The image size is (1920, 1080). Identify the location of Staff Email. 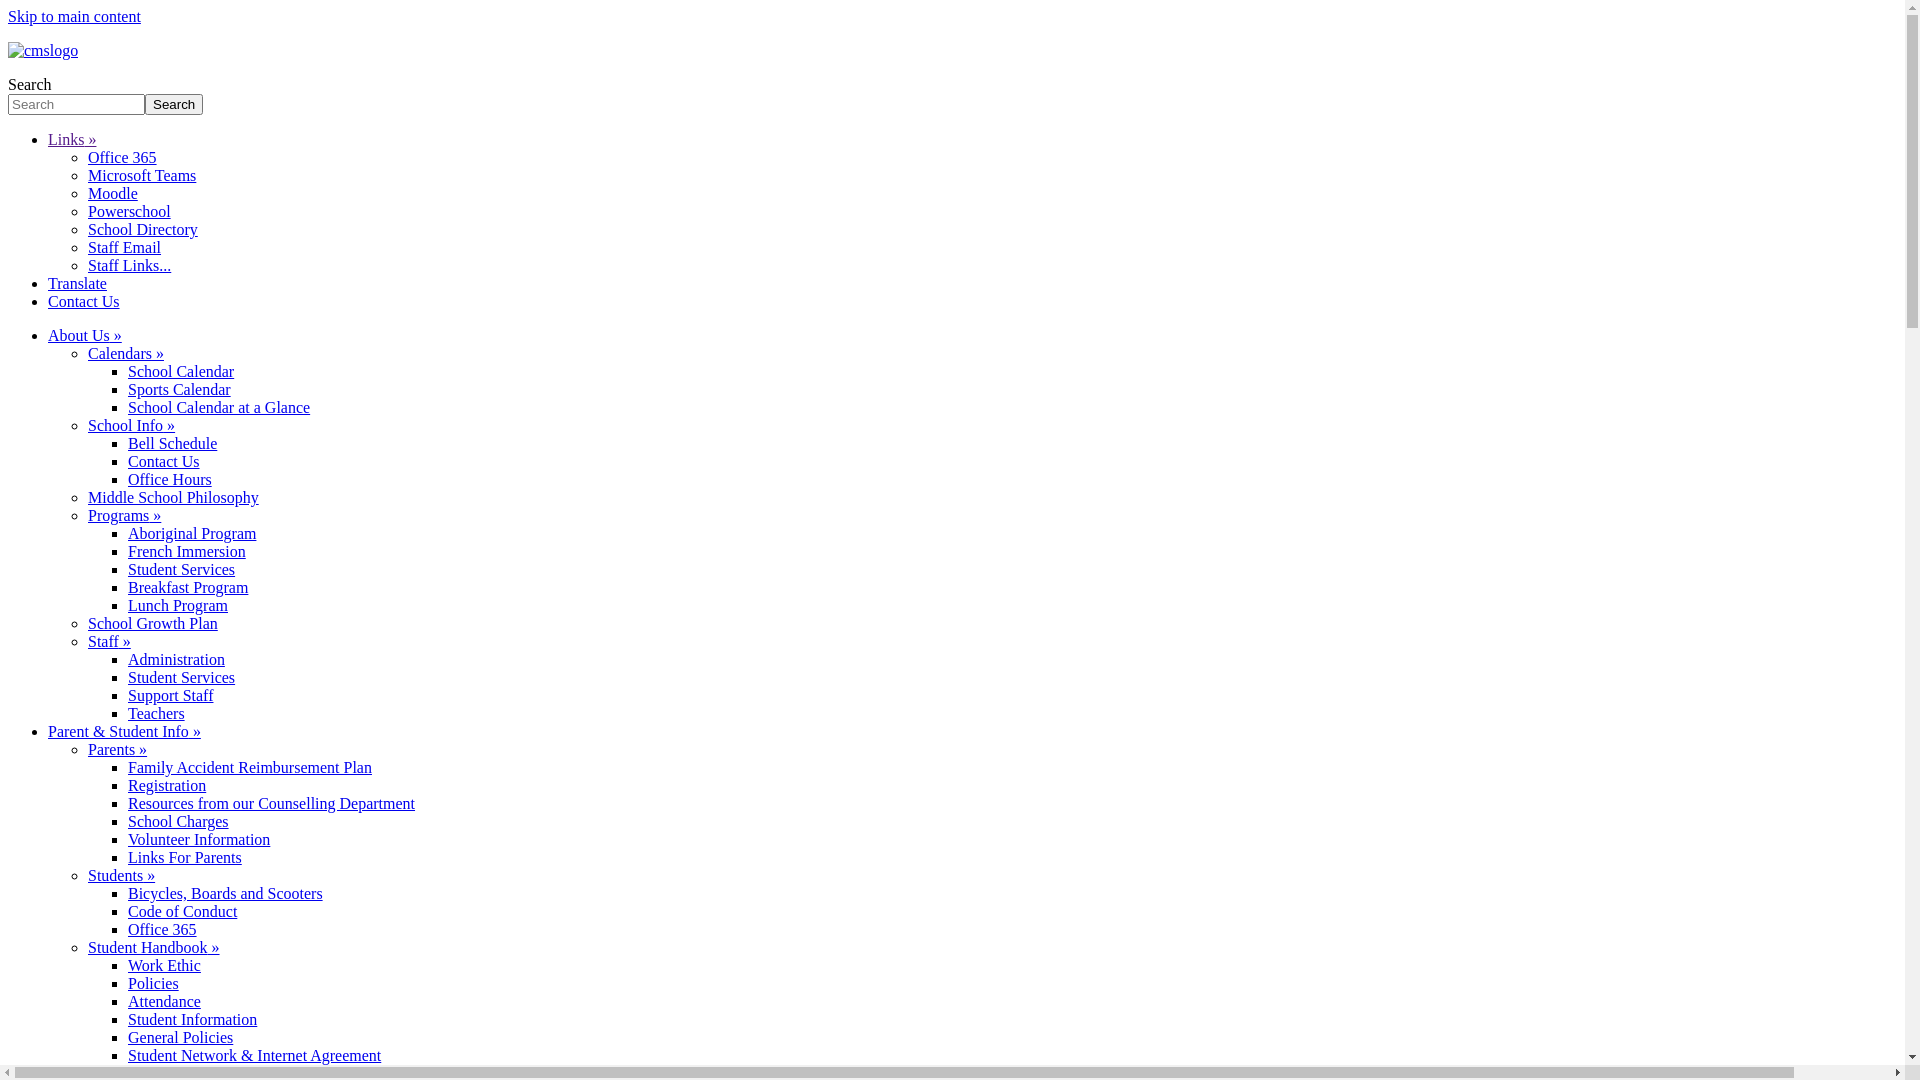
(124, 248).